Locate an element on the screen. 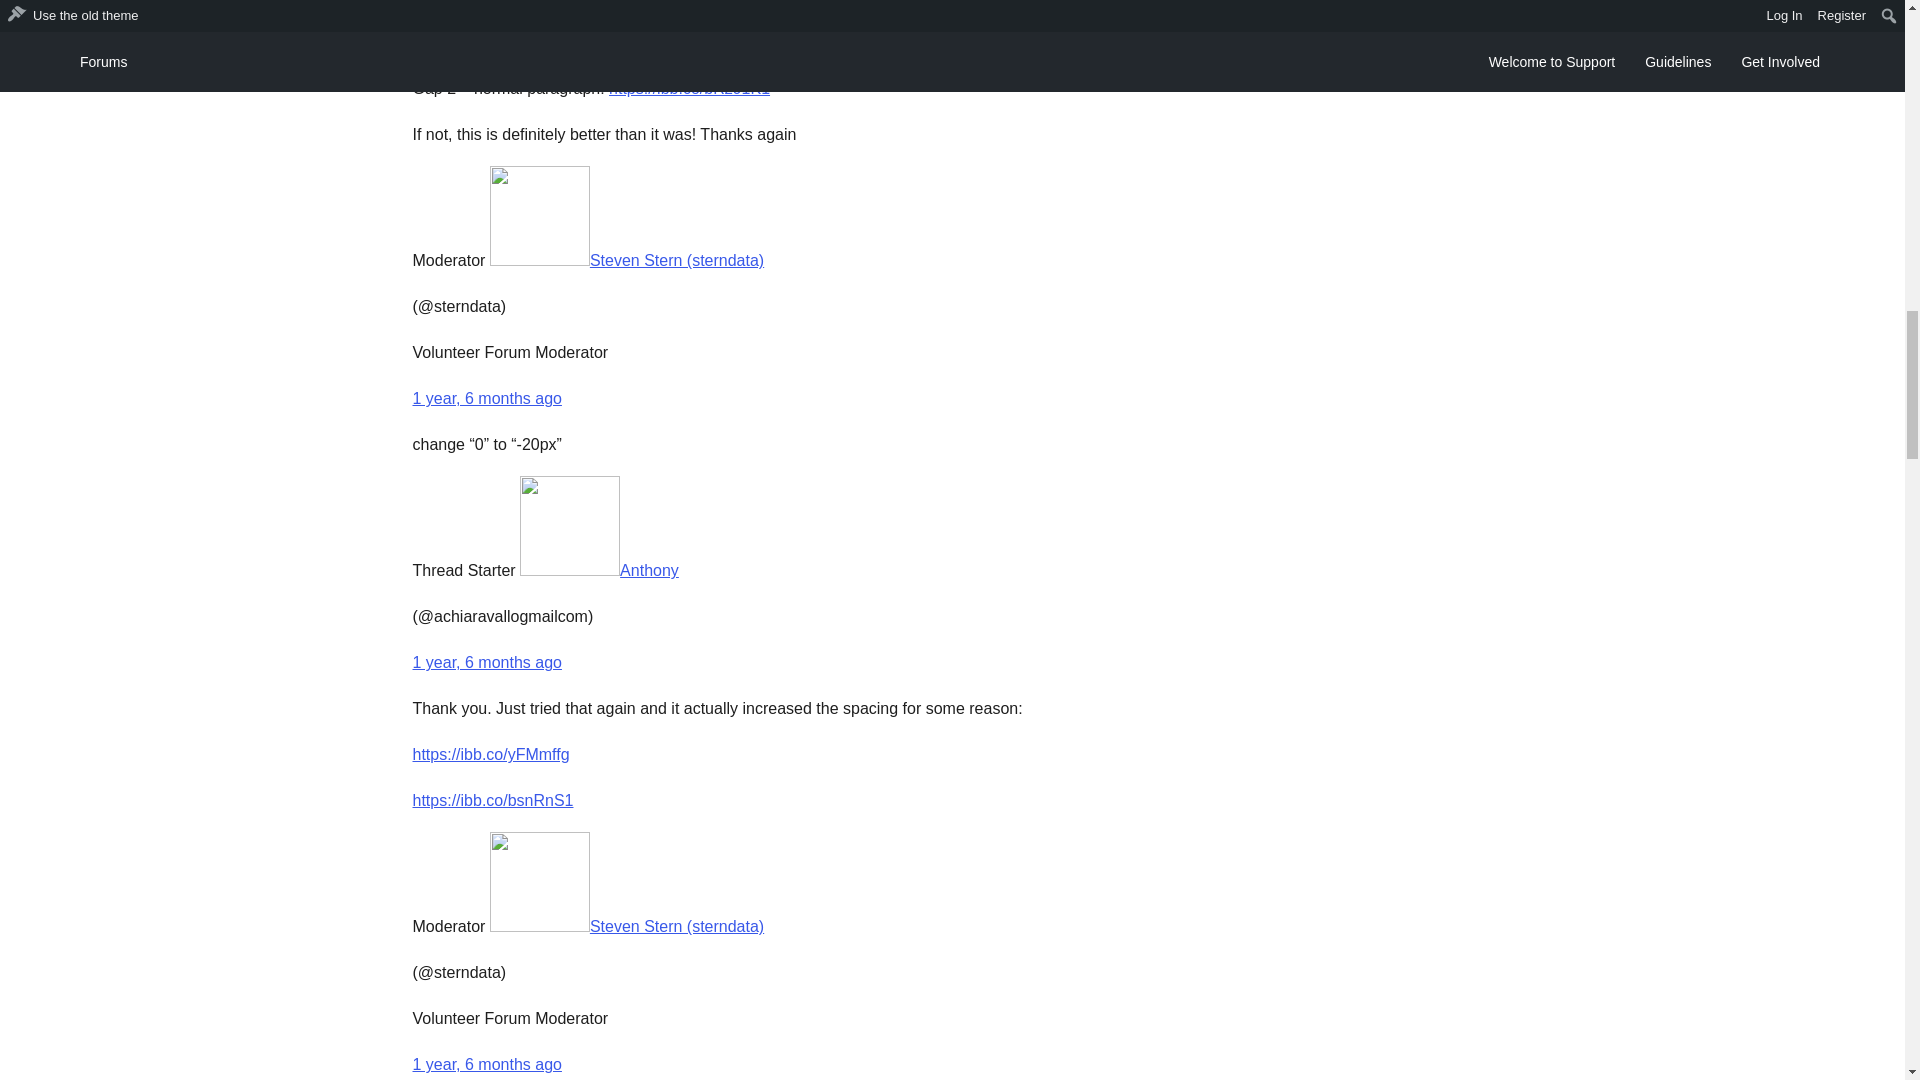 Image resolution: width=1920 pixels, height=1080 pixels. This person is a moderator on this forum is located at coordinates (448, 260).